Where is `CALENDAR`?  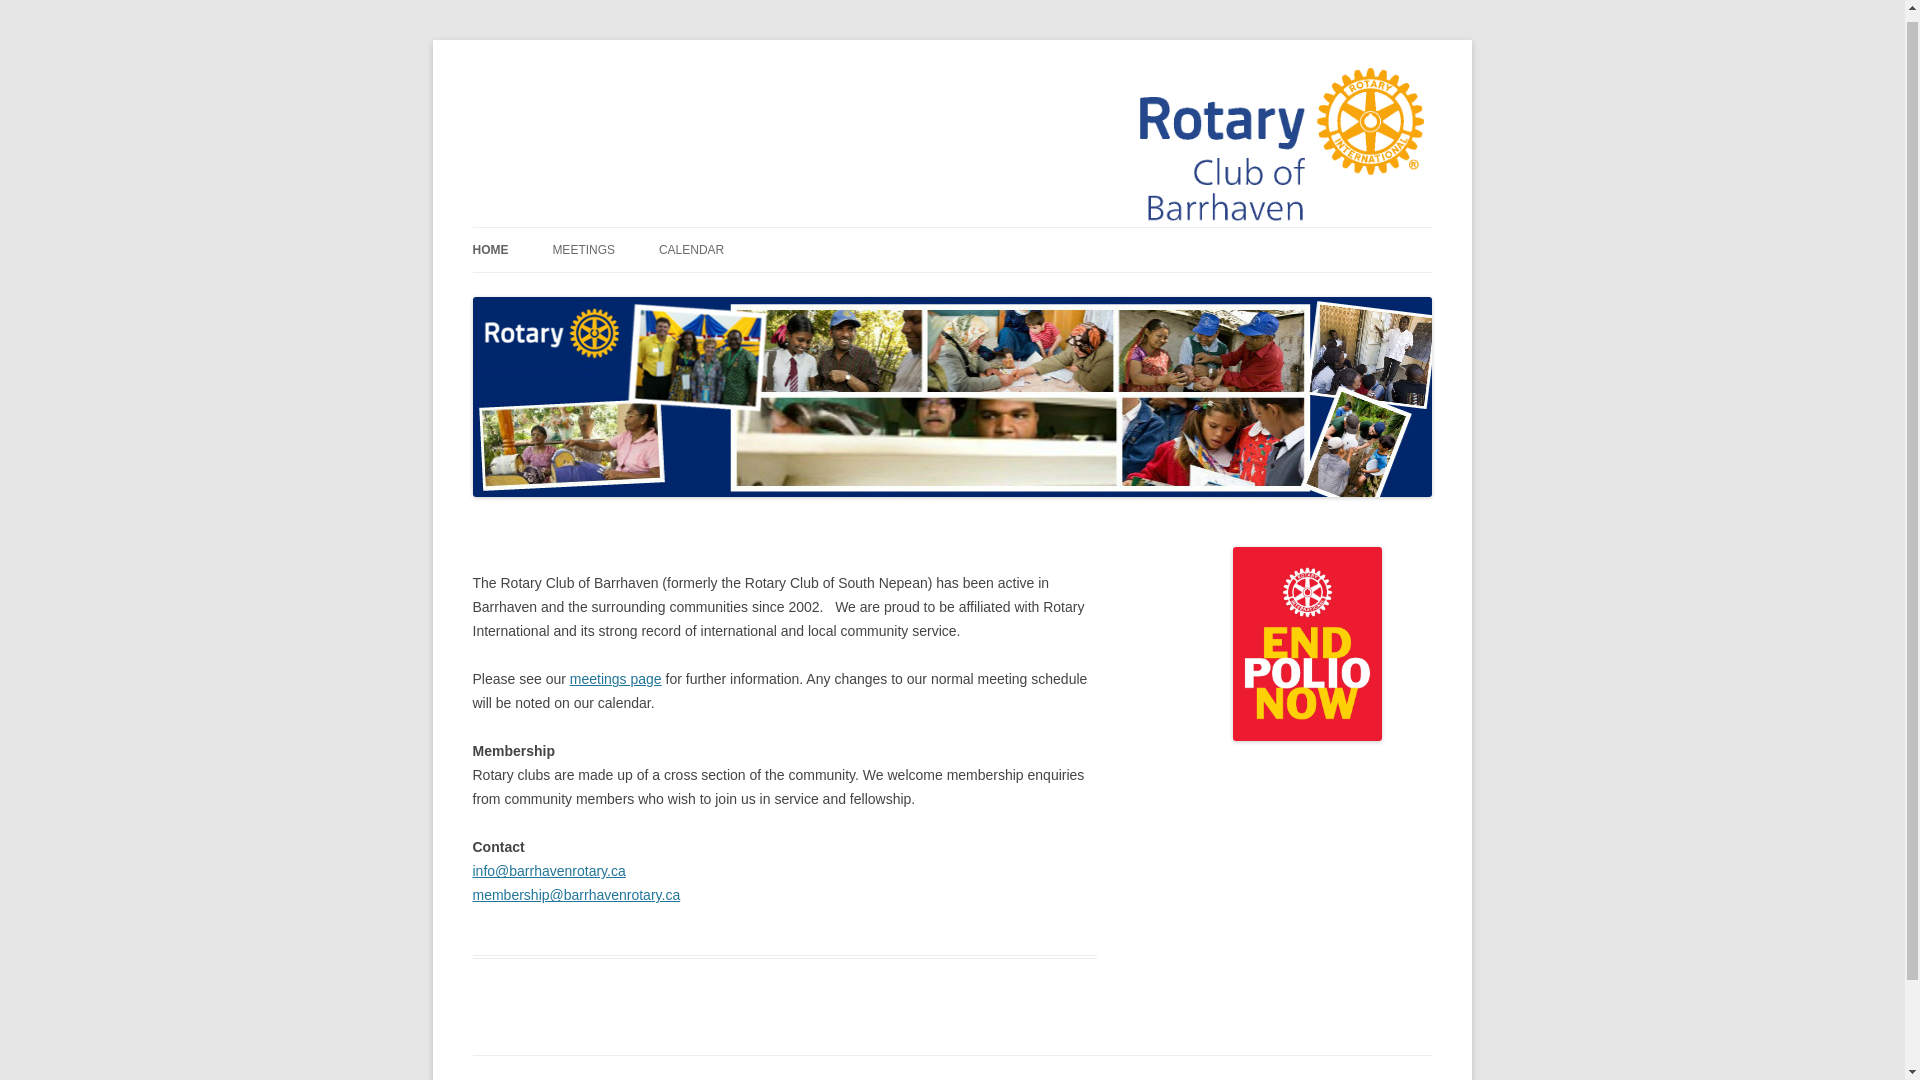
CALENDAR is located at coordinates (690, 250).